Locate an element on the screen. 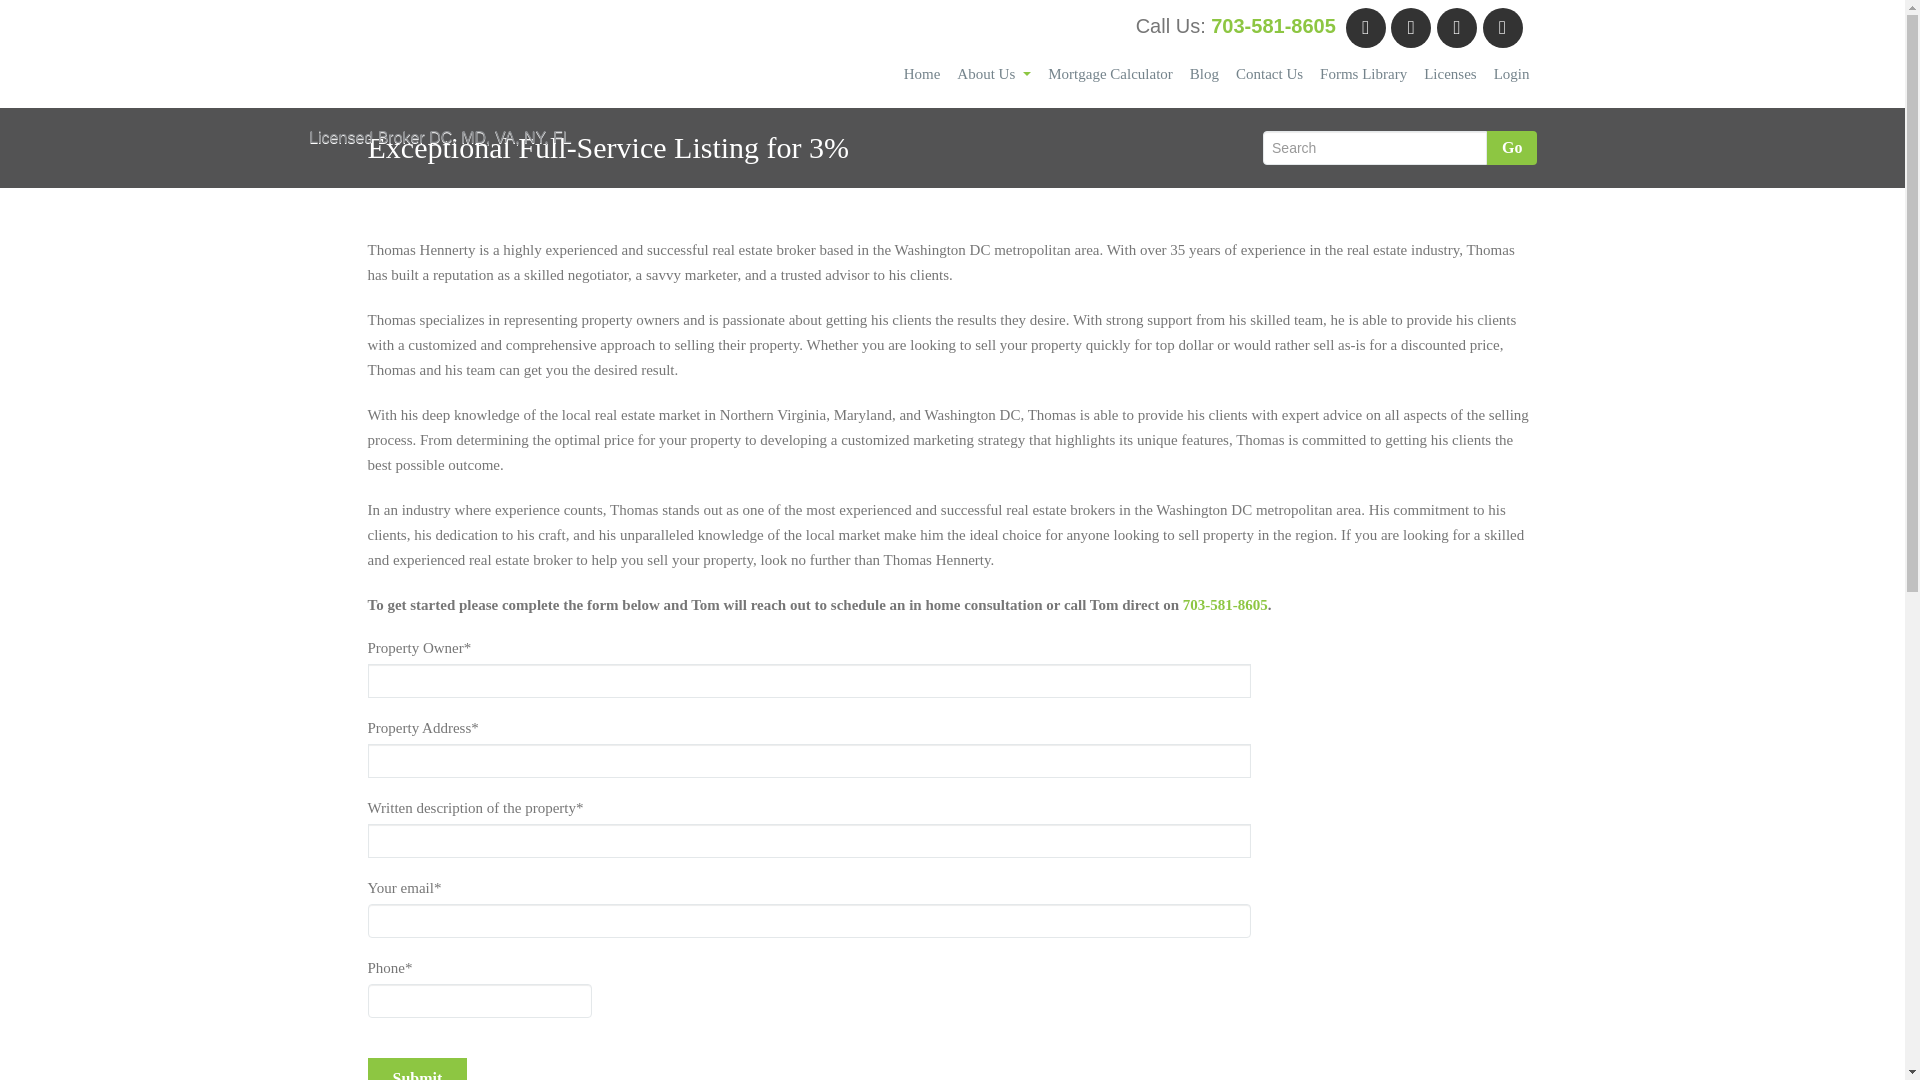  Submit is located at coordinates (418, 1069).